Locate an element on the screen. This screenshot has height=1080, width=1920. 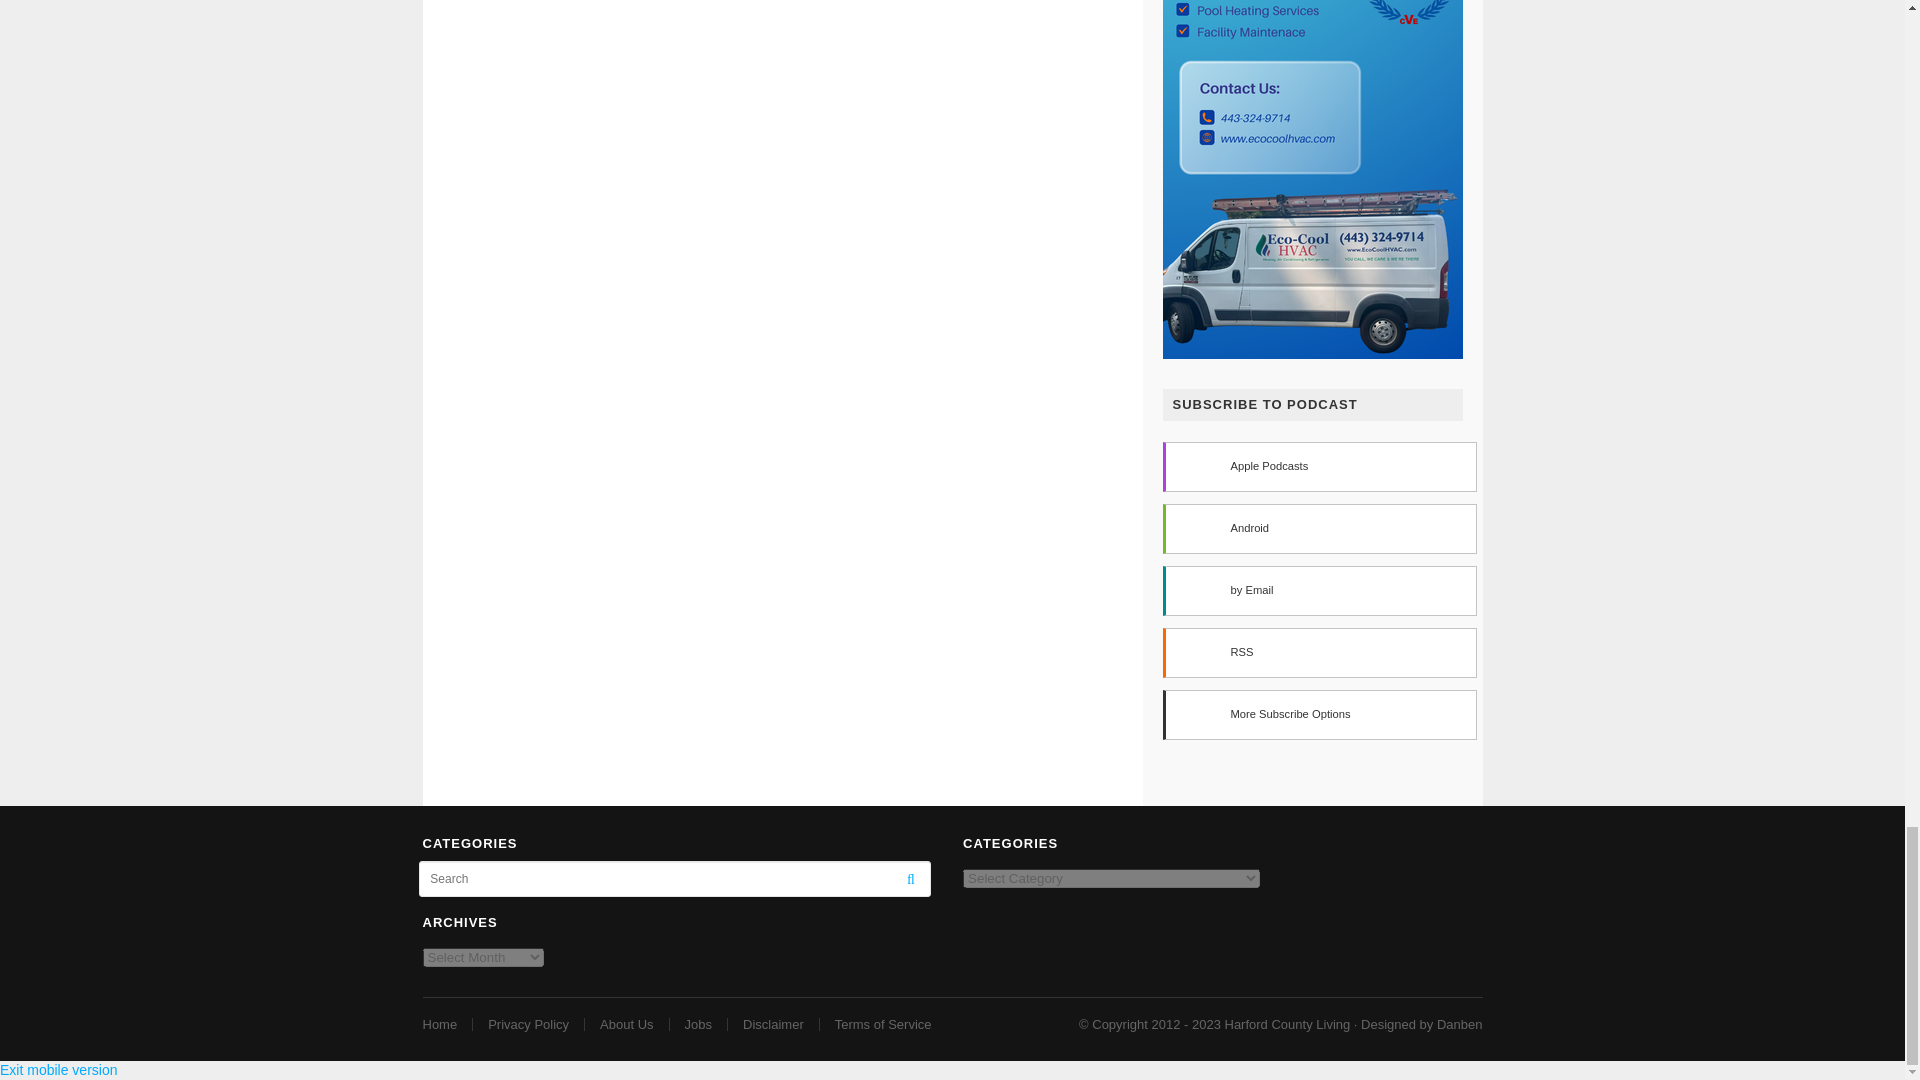
Subscribe via RSS is located at coordinates (1318, 652).